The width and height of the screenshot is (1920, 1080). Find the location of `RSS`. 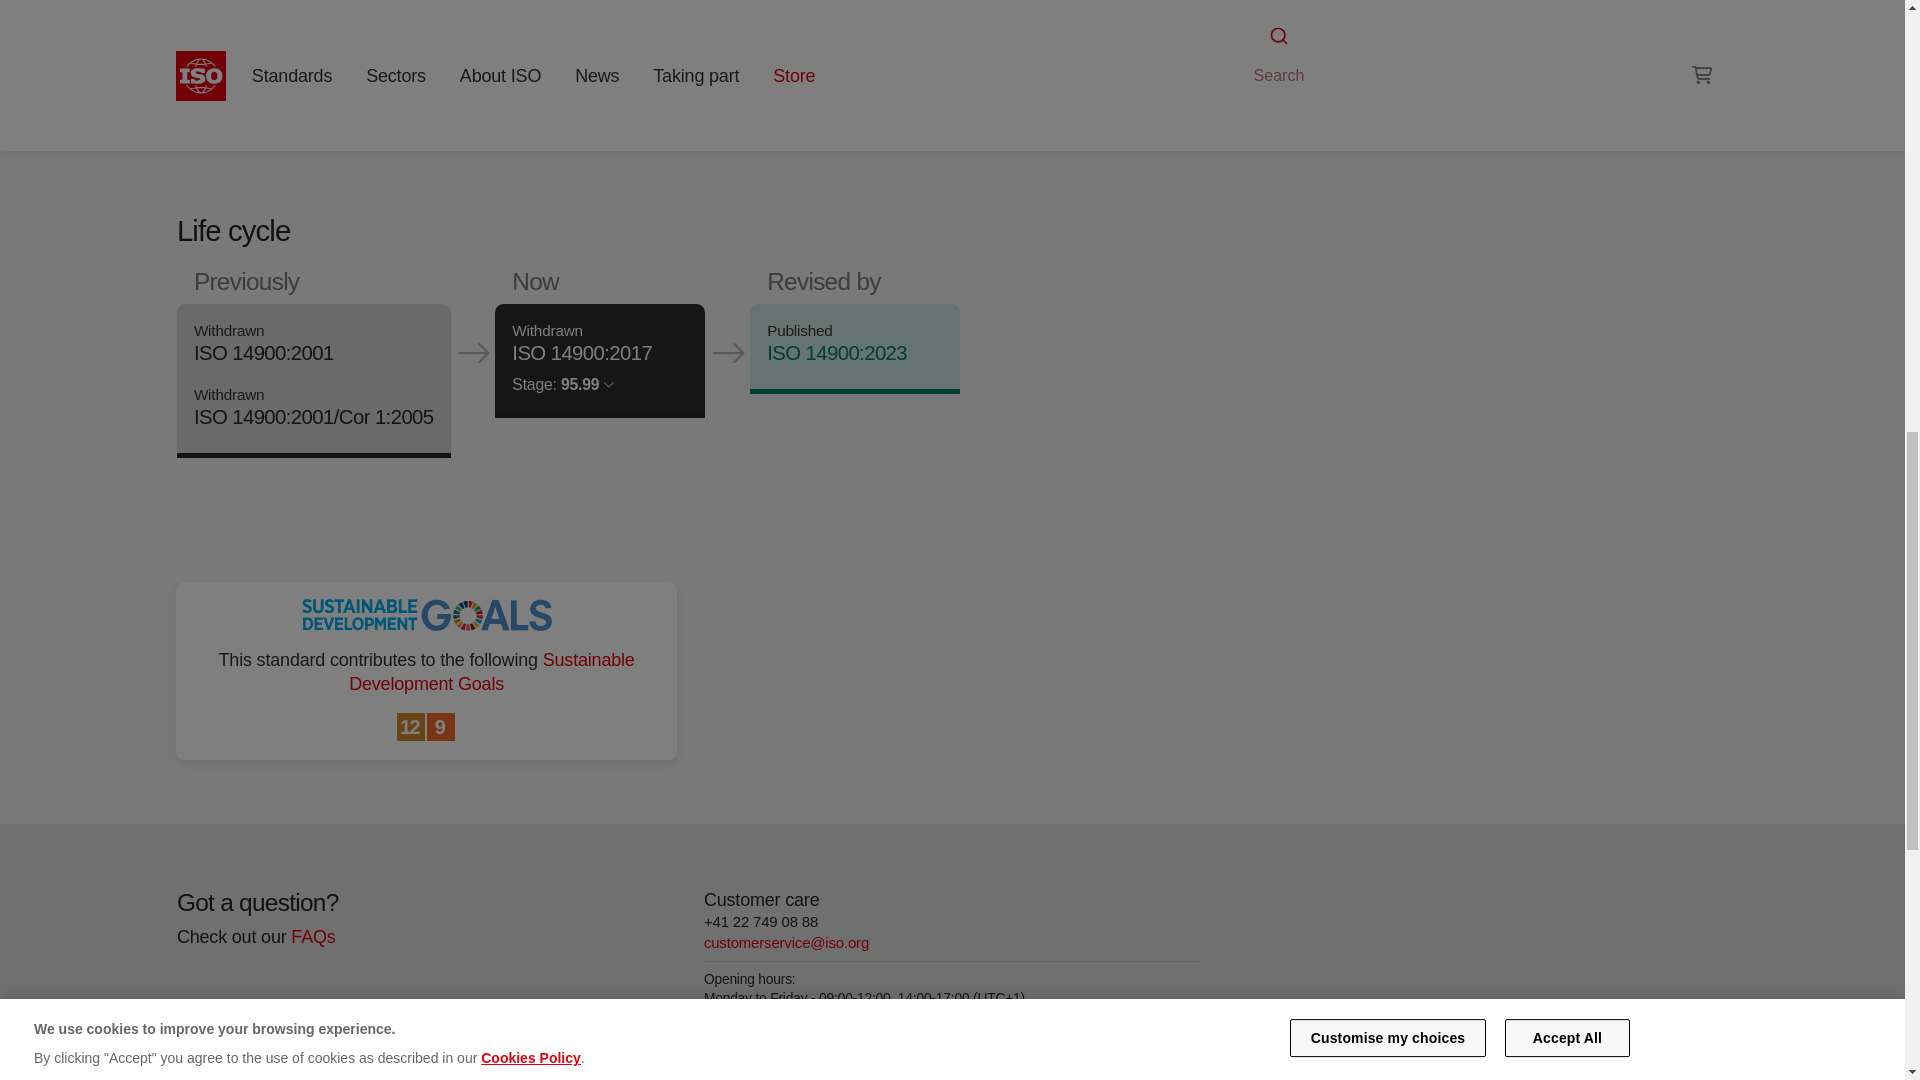

RSS is located at coordinates (1261, 50).